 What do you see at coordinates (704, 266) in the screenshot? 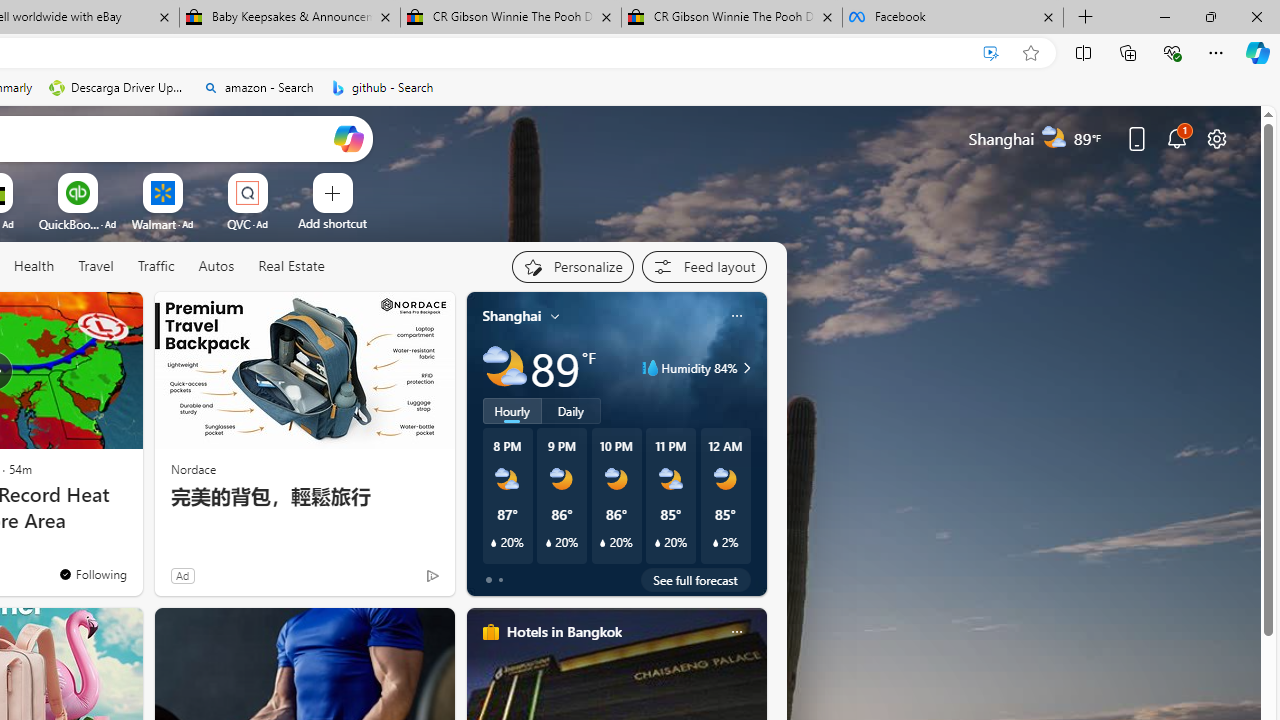
I see `Feed settings` at bounding box center [704, 266].